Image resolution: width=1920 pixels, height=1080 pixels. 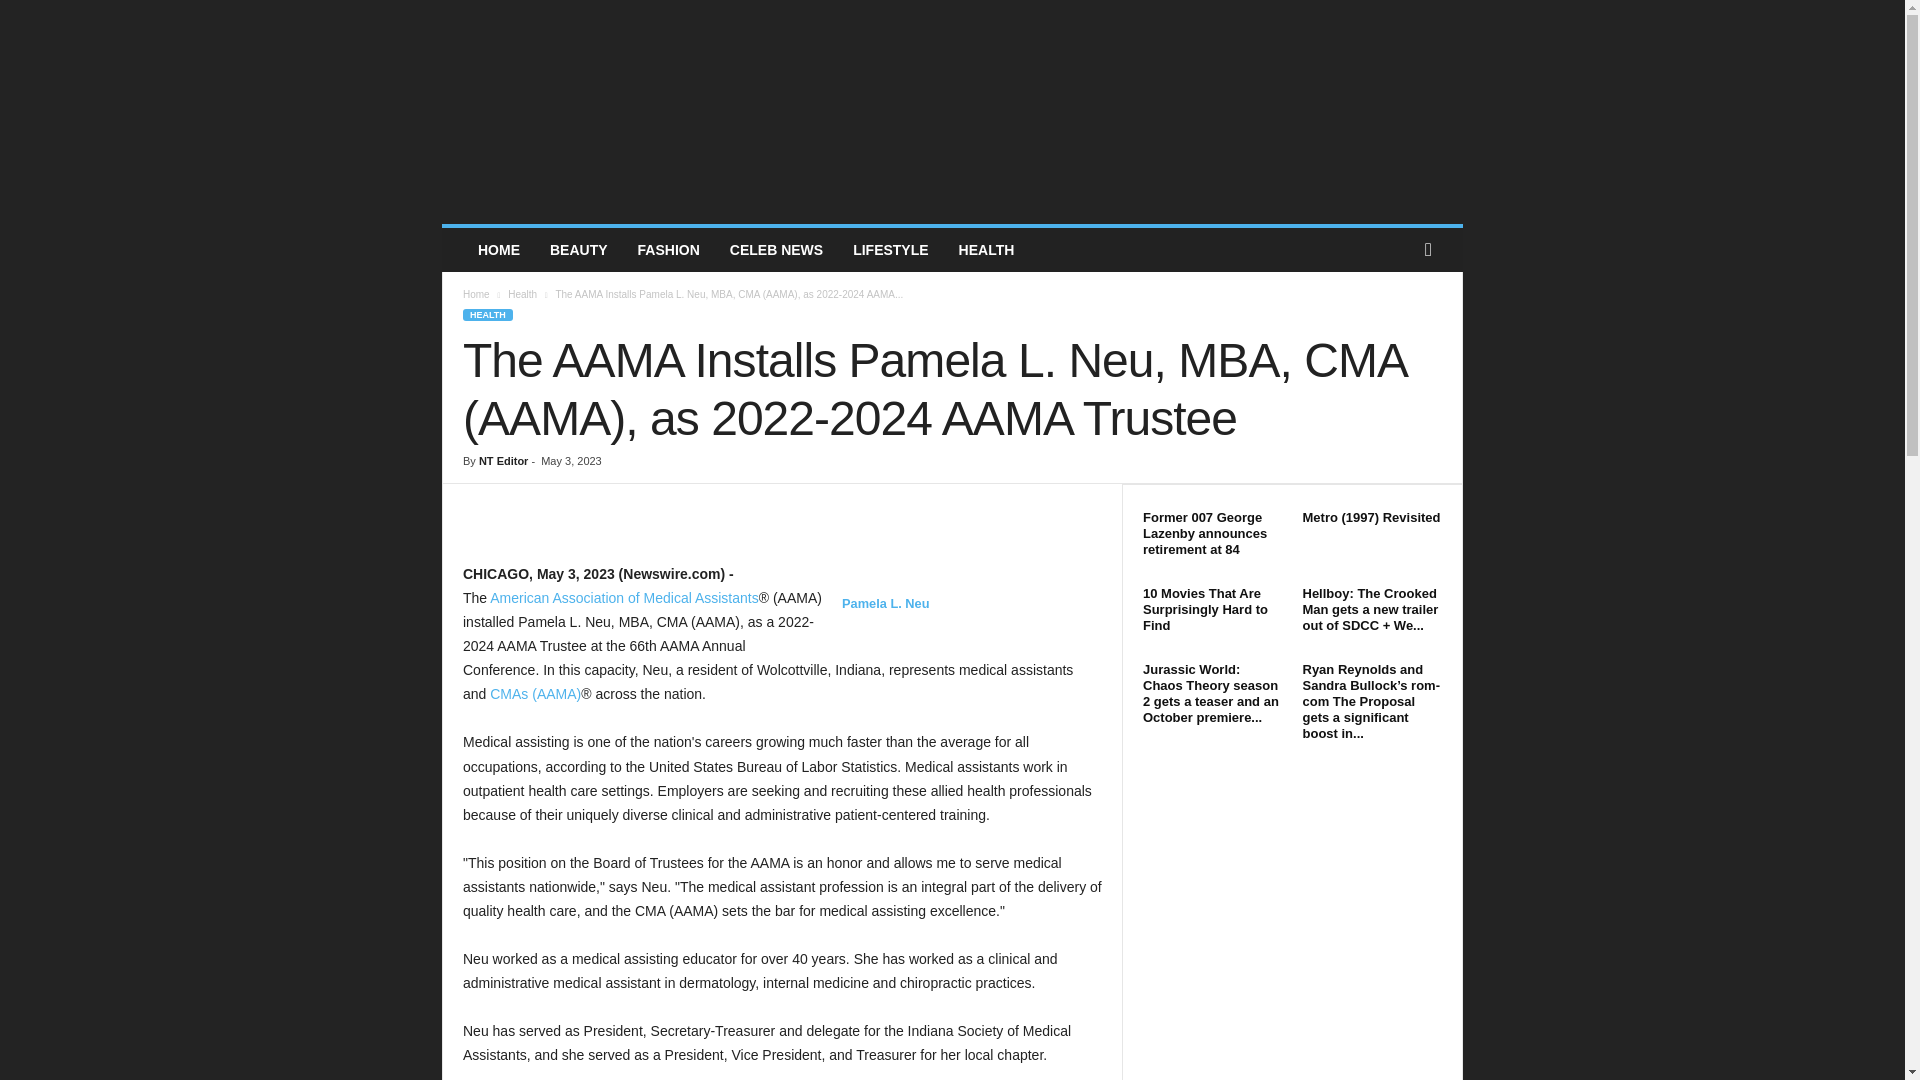 What do you see at coordinates (522, 294) in the screenshot?
I see `Health` at bounding box center [522, 294].